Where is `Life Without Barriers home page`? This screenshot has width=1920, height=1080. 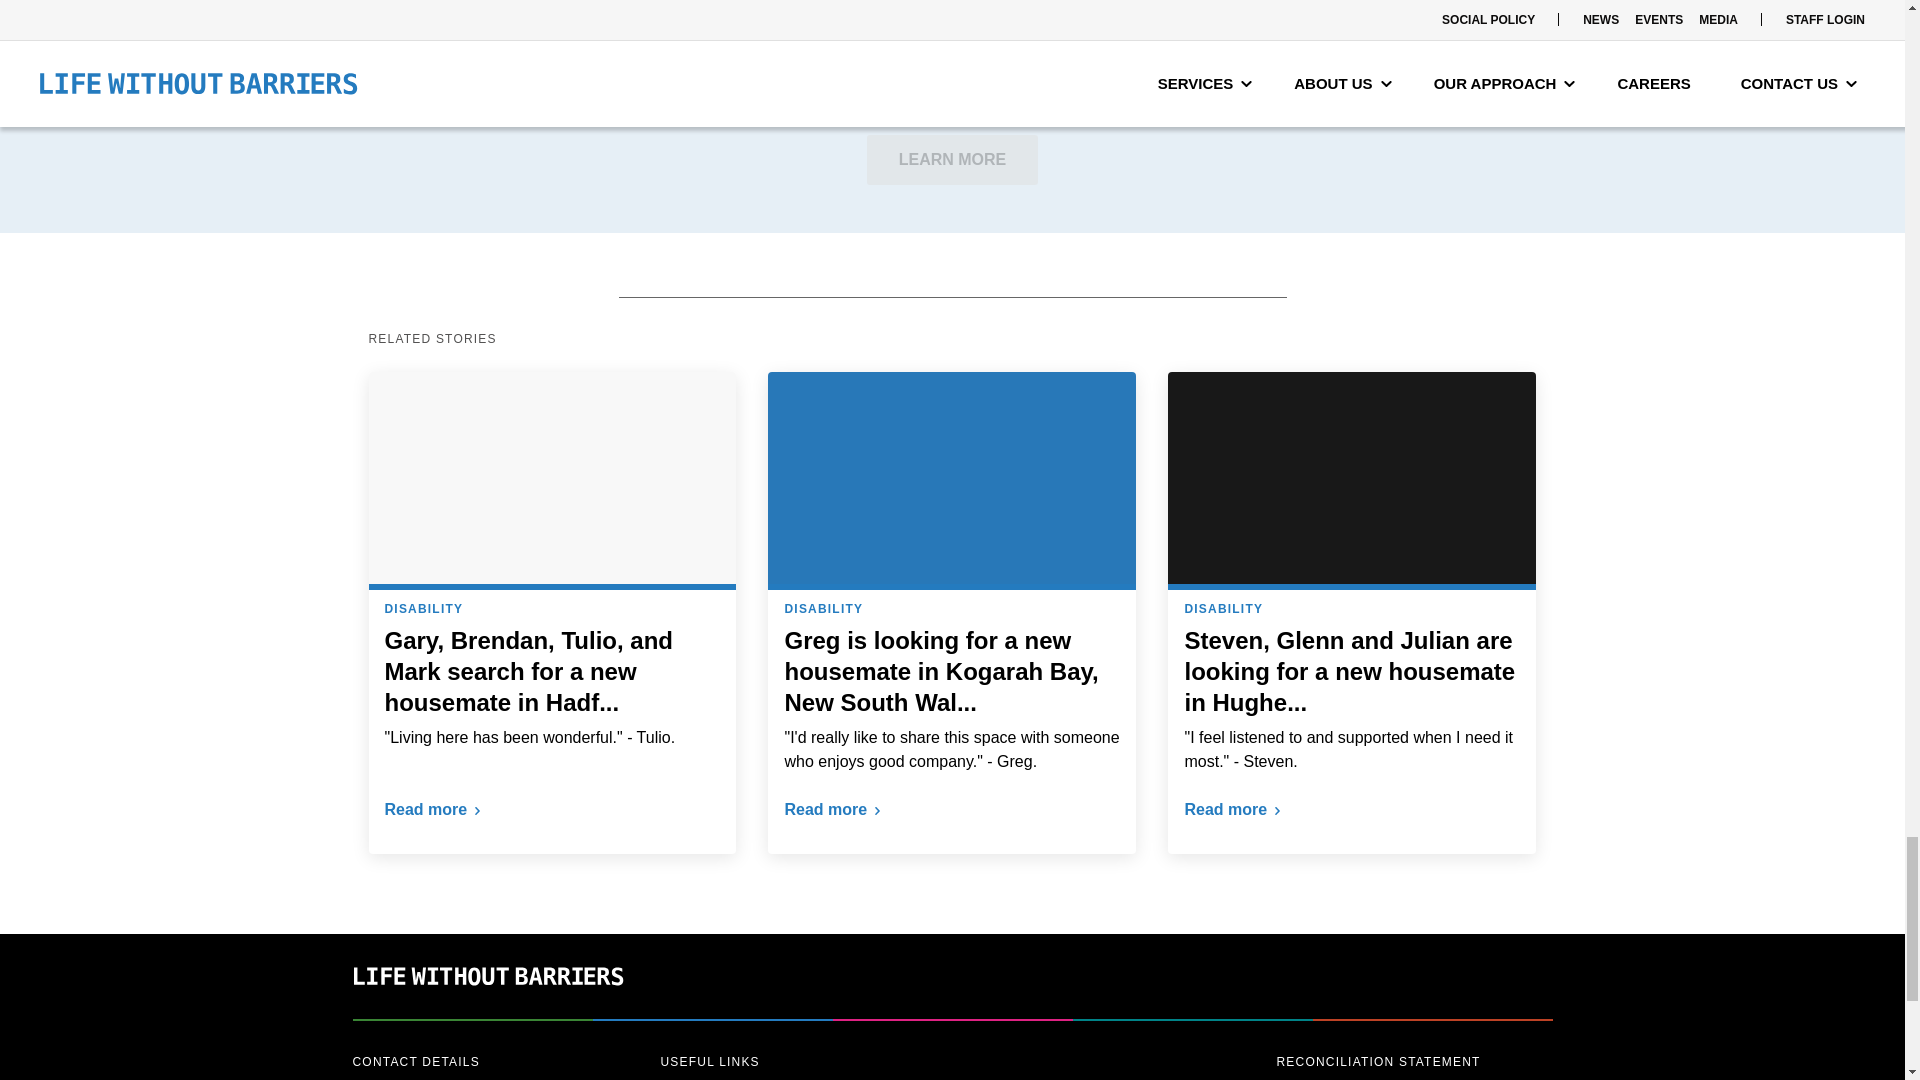 Life Without Barriers home page is located at coordinates (486, 1006).